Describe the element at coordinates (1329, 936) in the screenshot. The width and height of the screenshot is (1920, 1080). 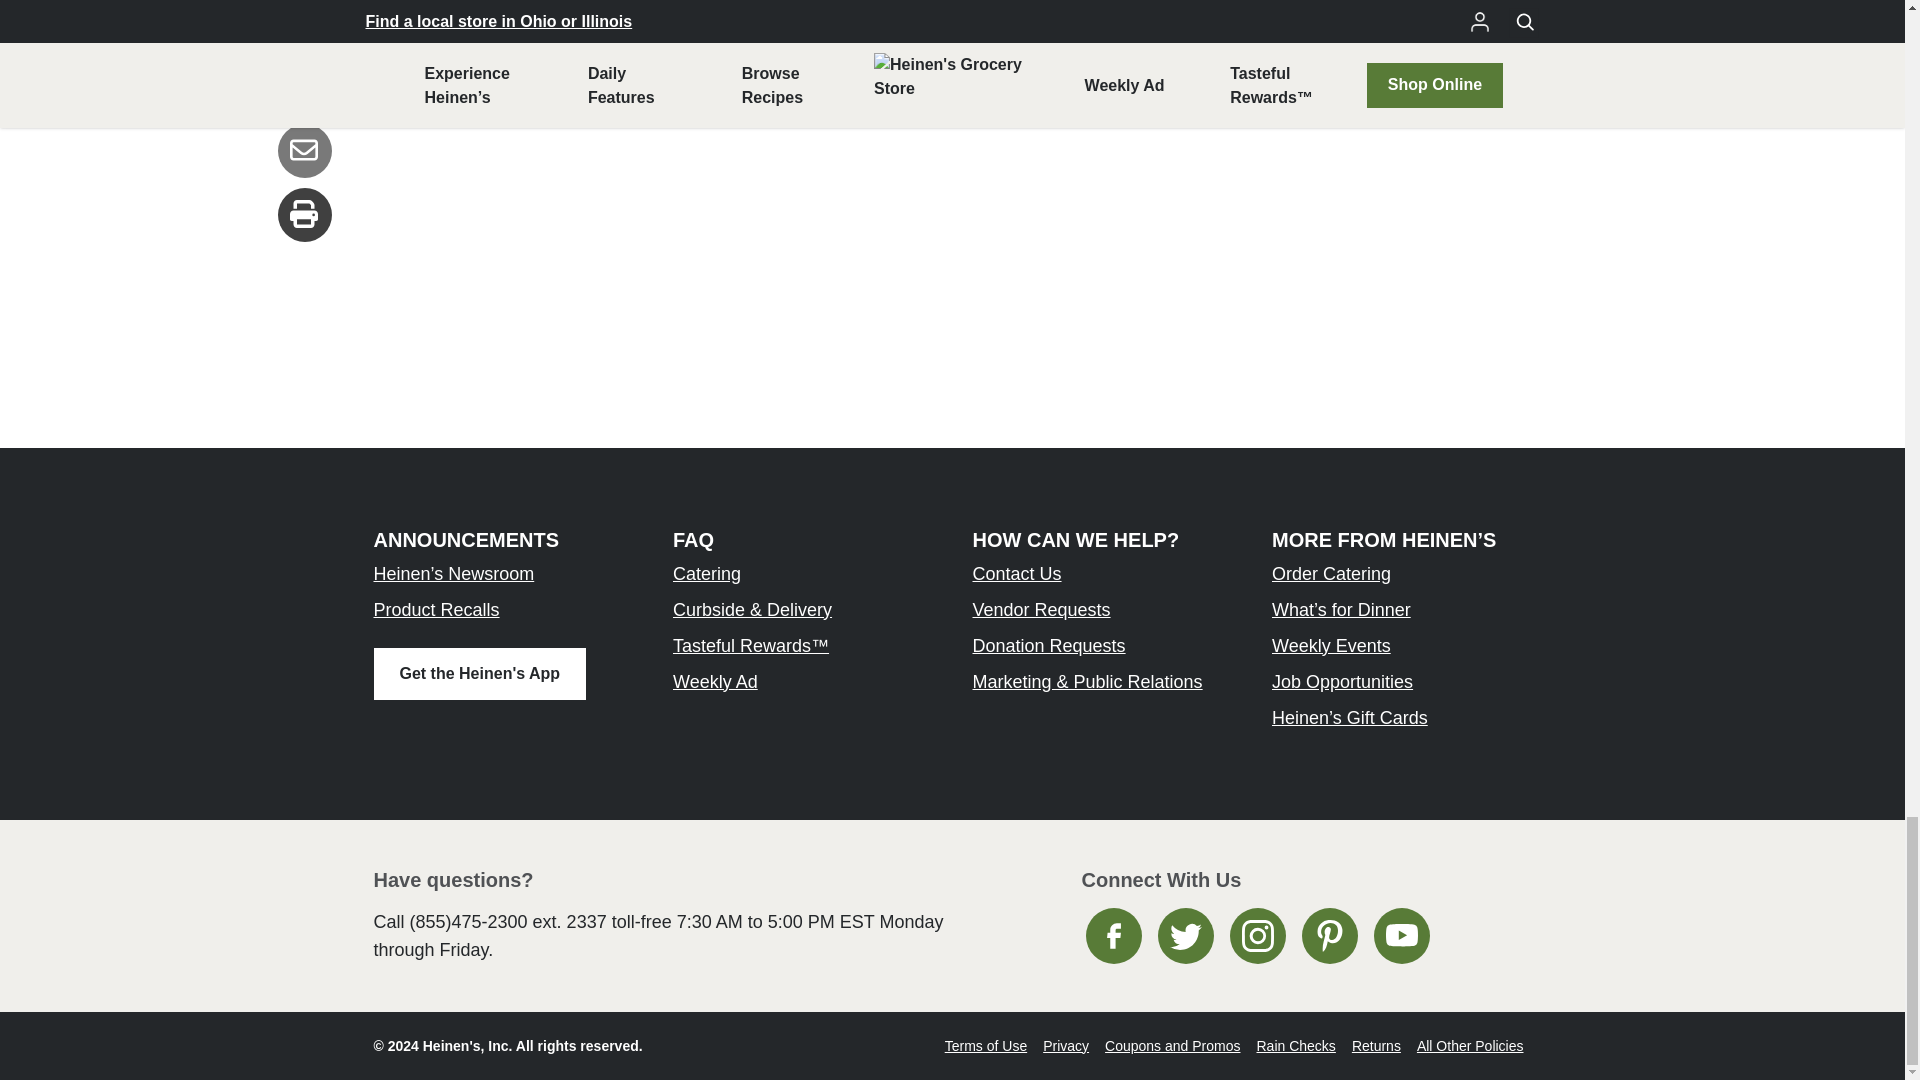
I see `Connect with Heinen's on Pinterest` at that location.